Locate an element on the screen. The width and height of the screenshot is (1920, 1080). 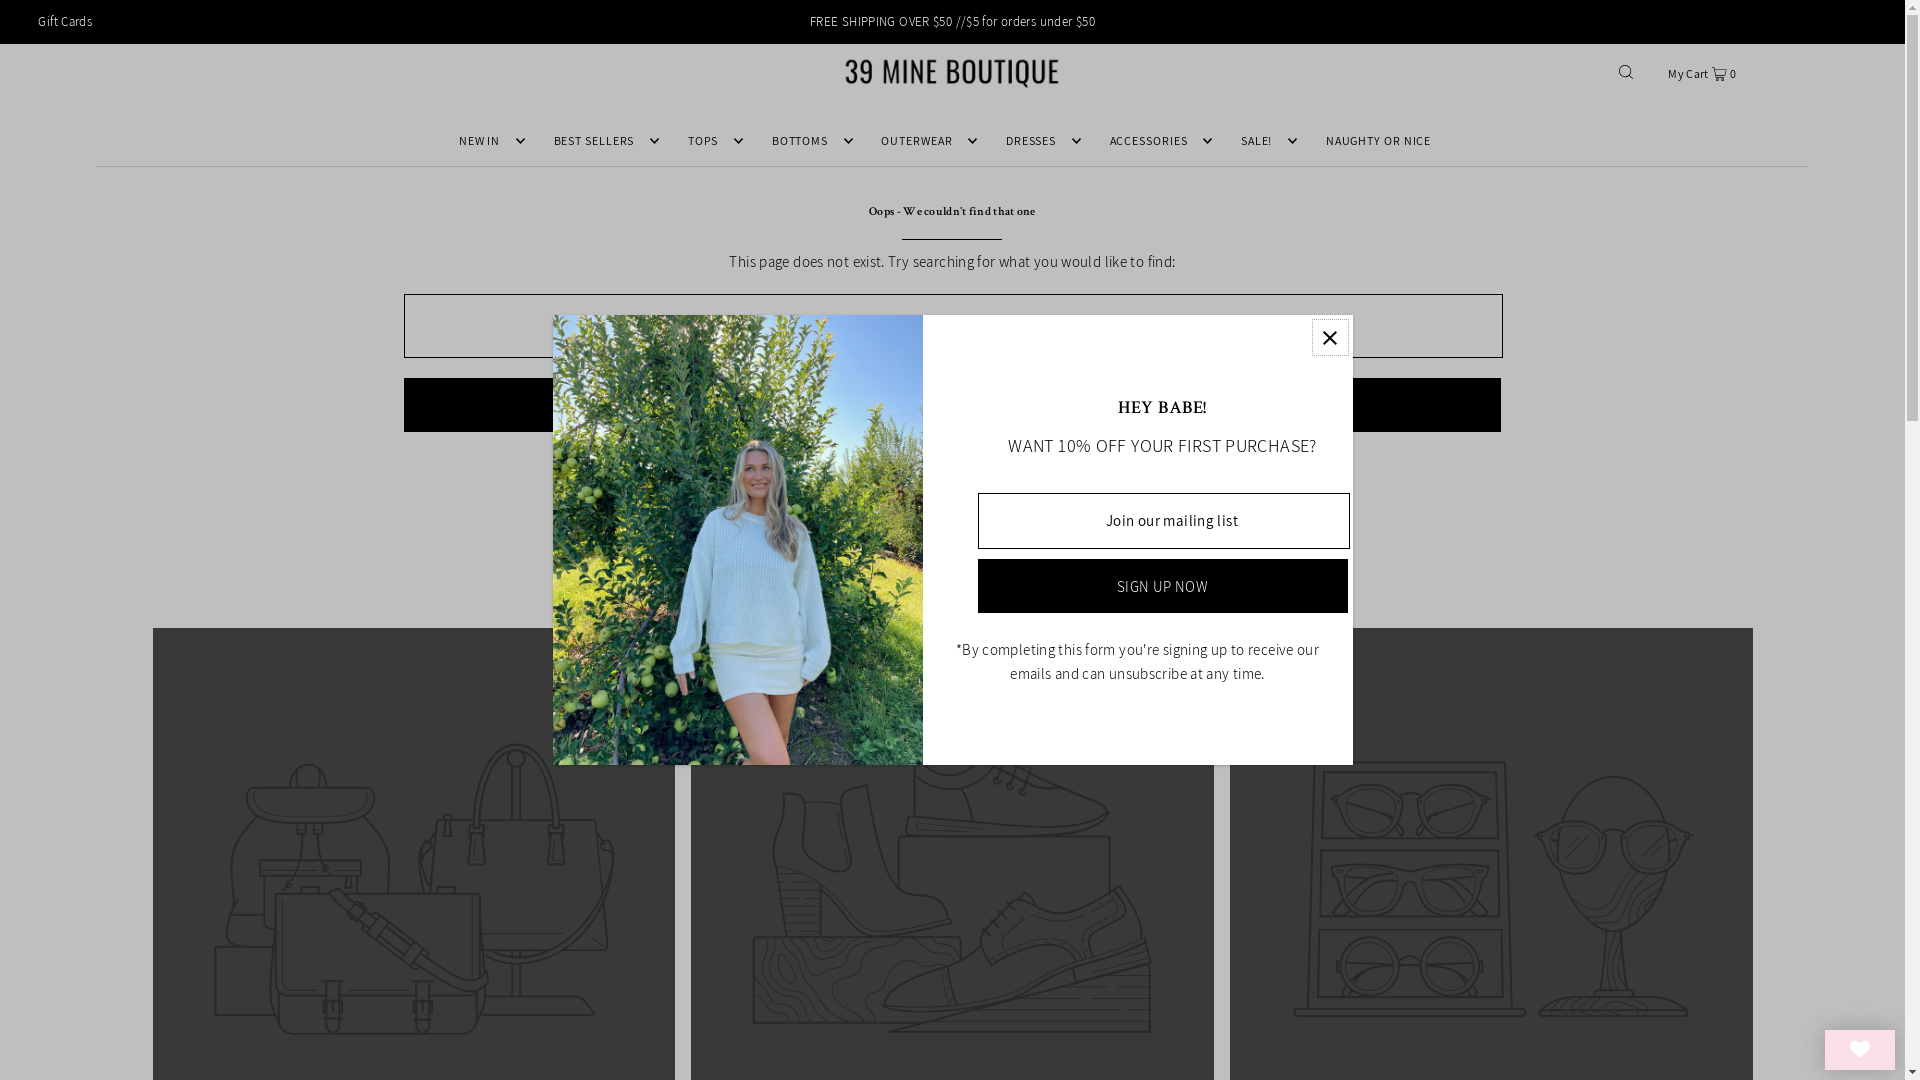
MY WISHLIST is located at coordinates (1860, 1050).